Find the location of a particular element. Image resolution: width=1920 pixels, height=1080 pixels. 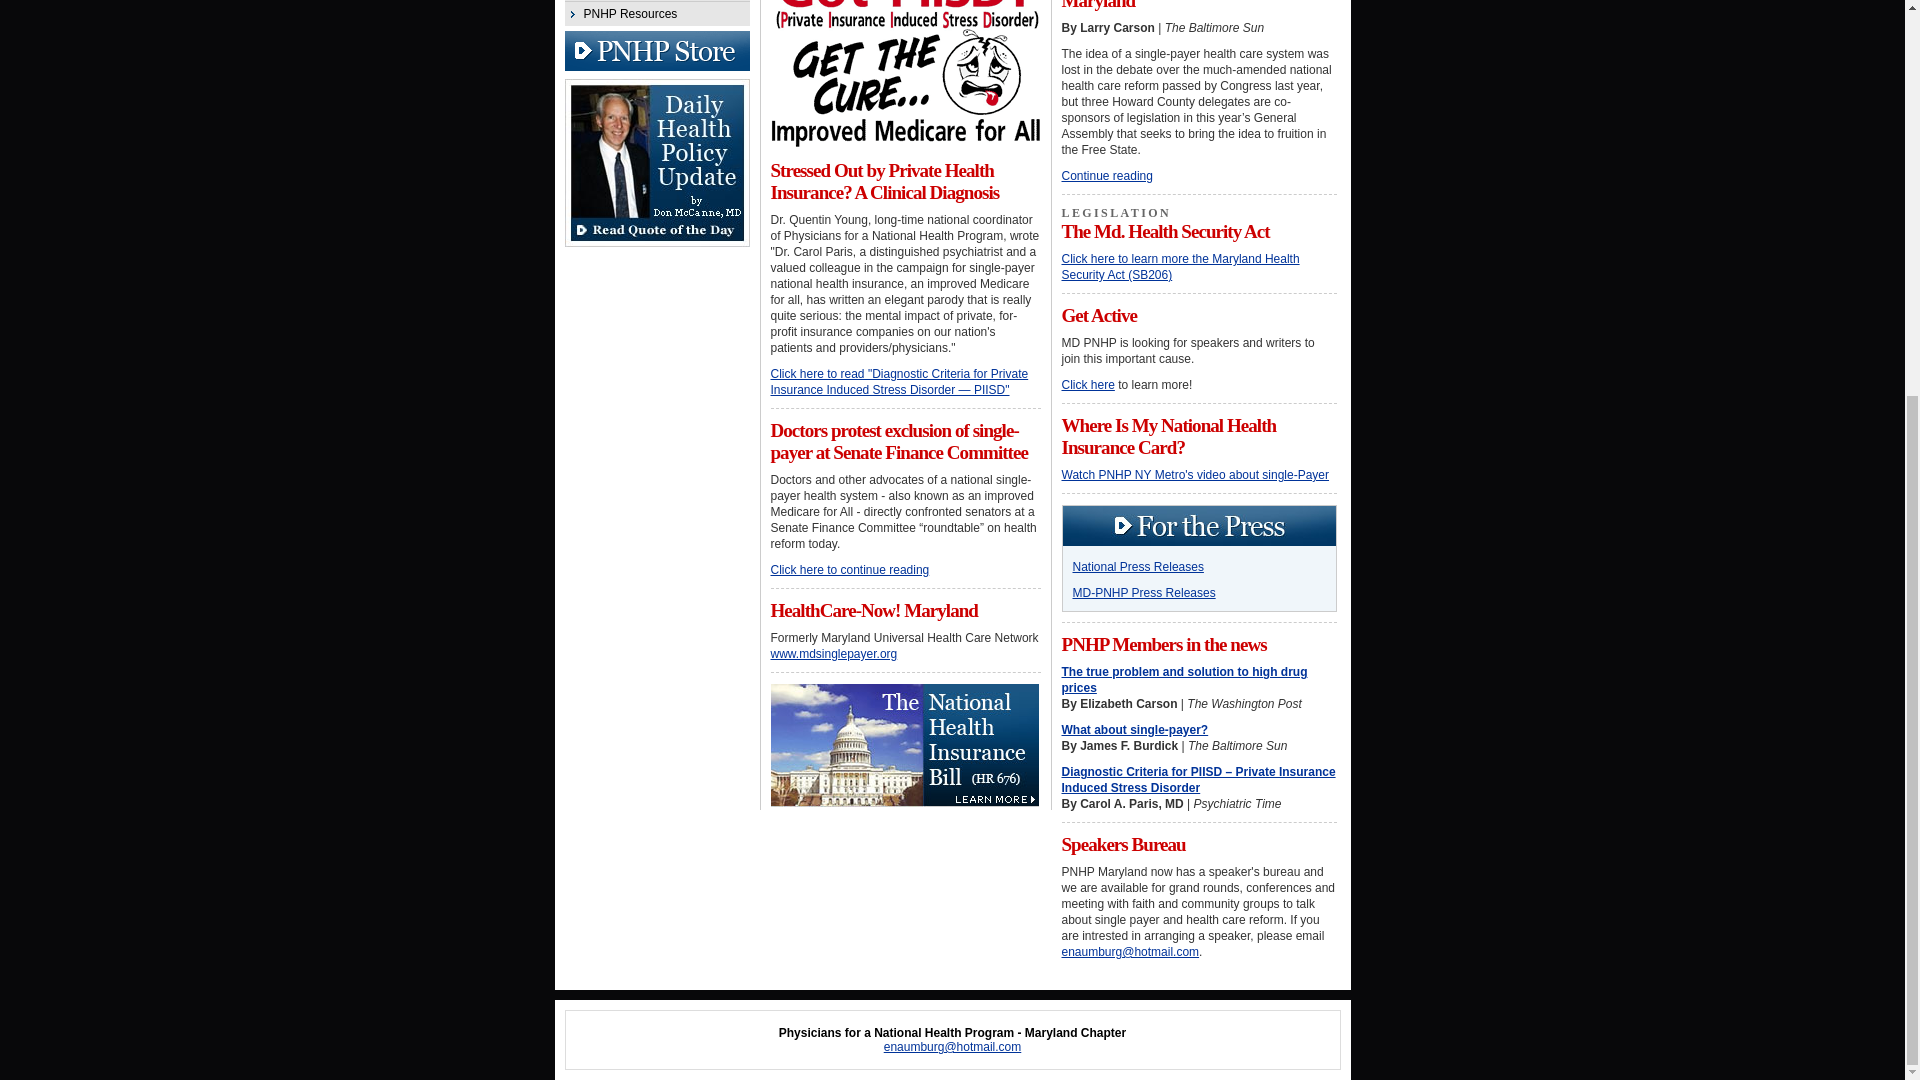

Click here to continue reading is located at coordinates (849, 569).